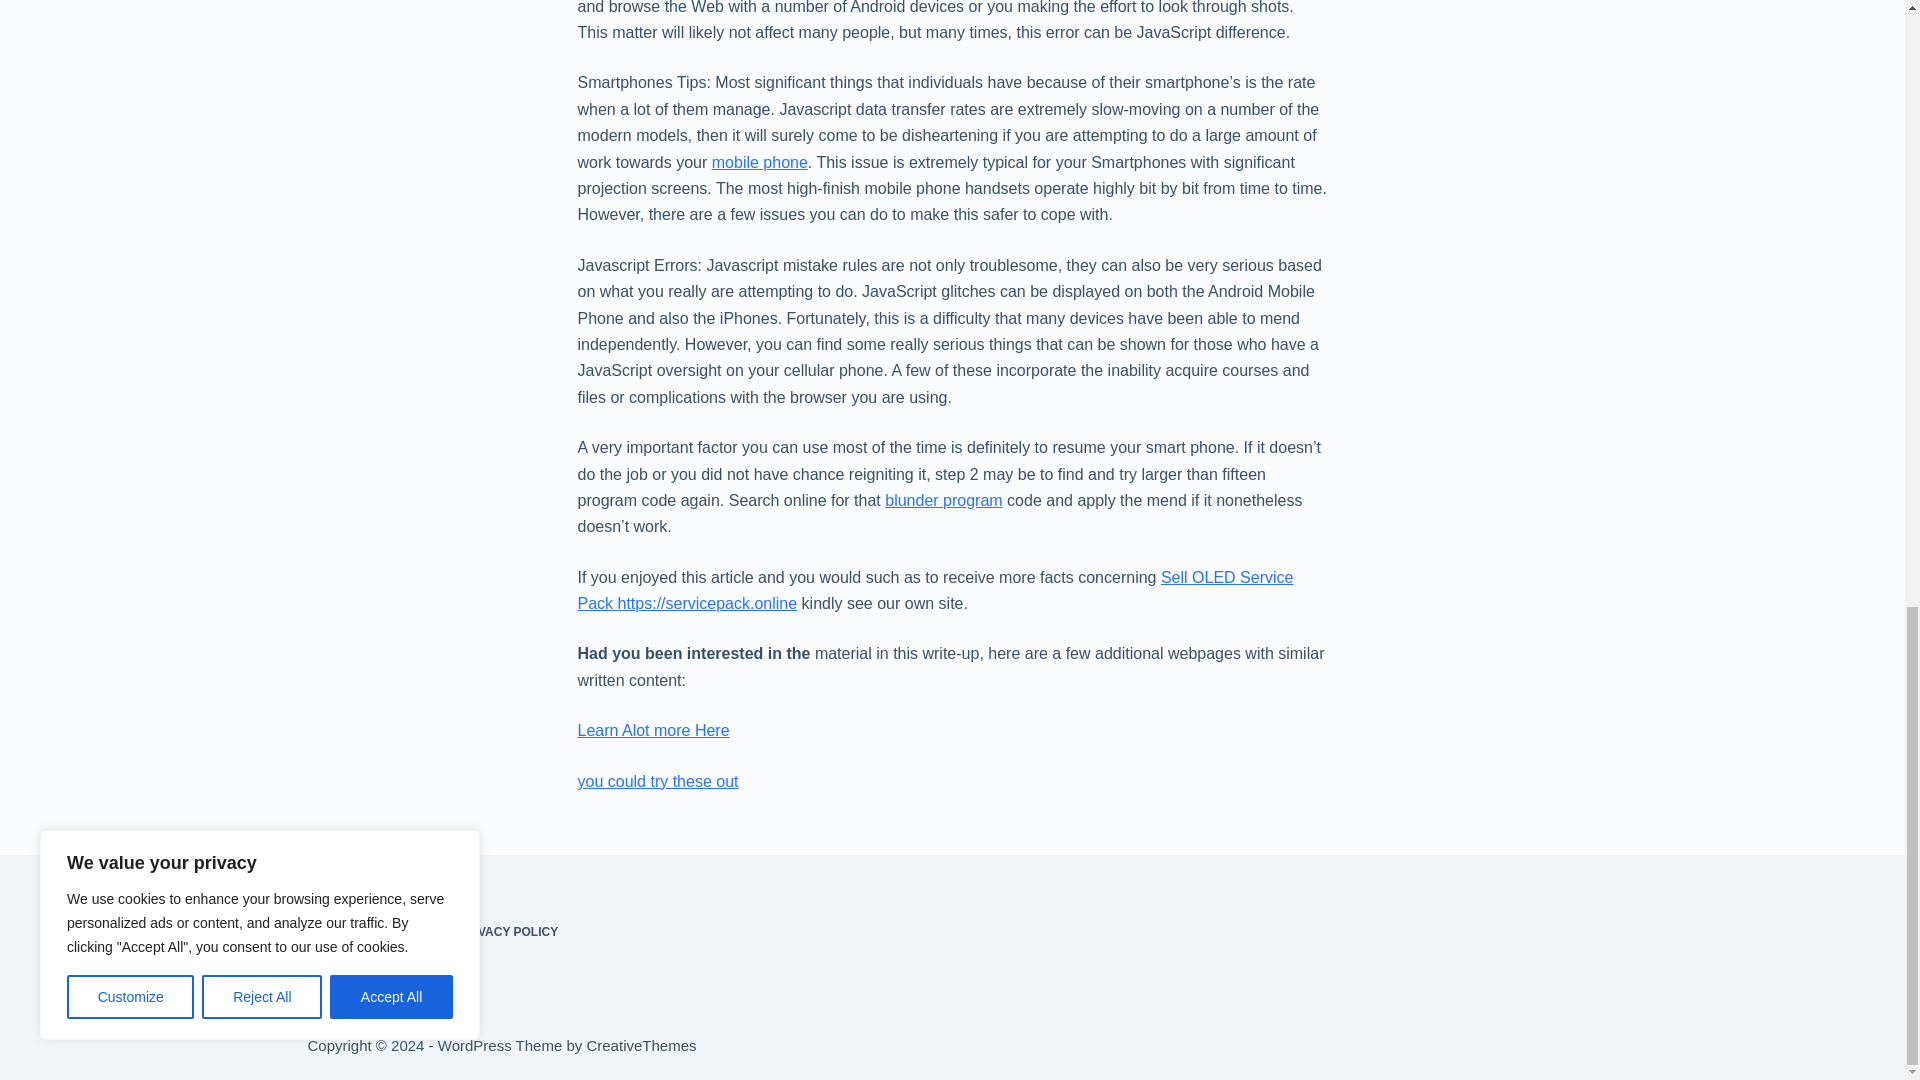  I want to click on CreativeThemes, so click(640, 1045).